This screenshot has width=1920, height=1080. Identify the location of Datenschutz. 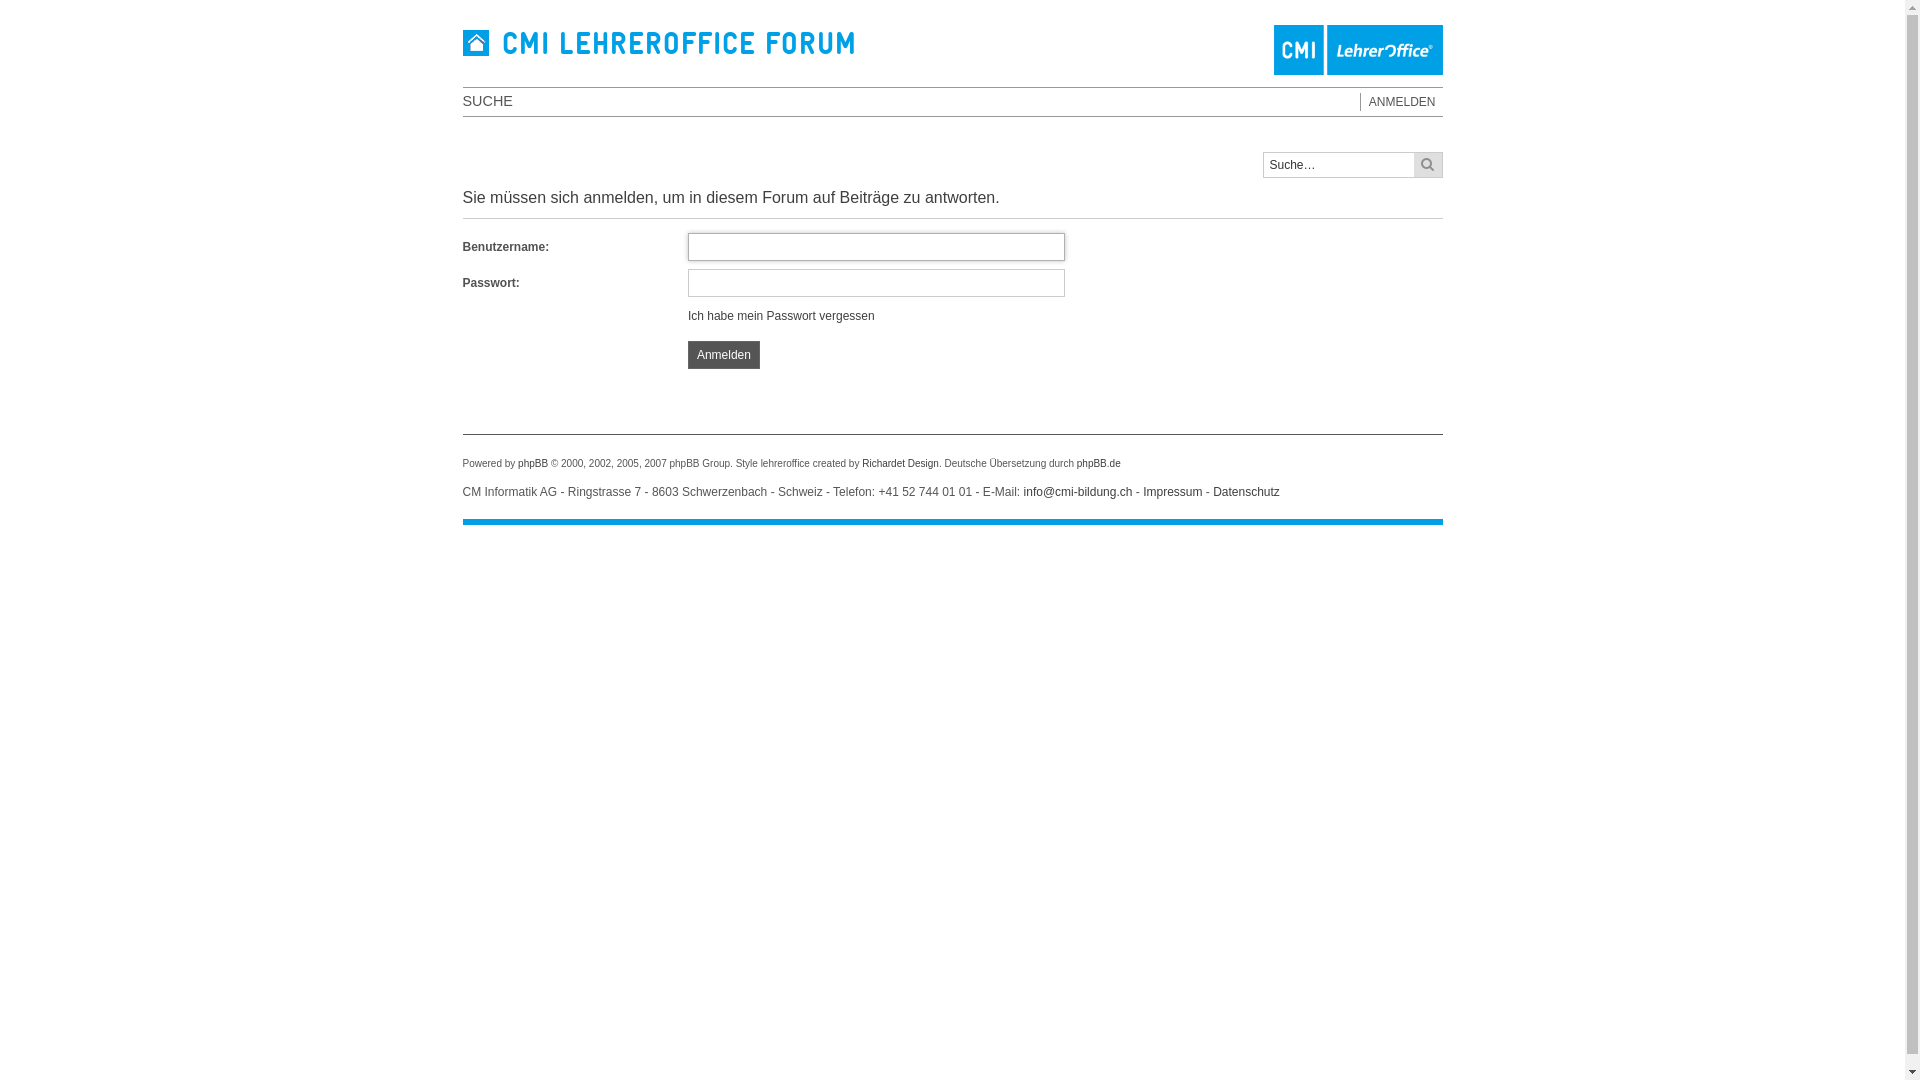
(1246, 492).